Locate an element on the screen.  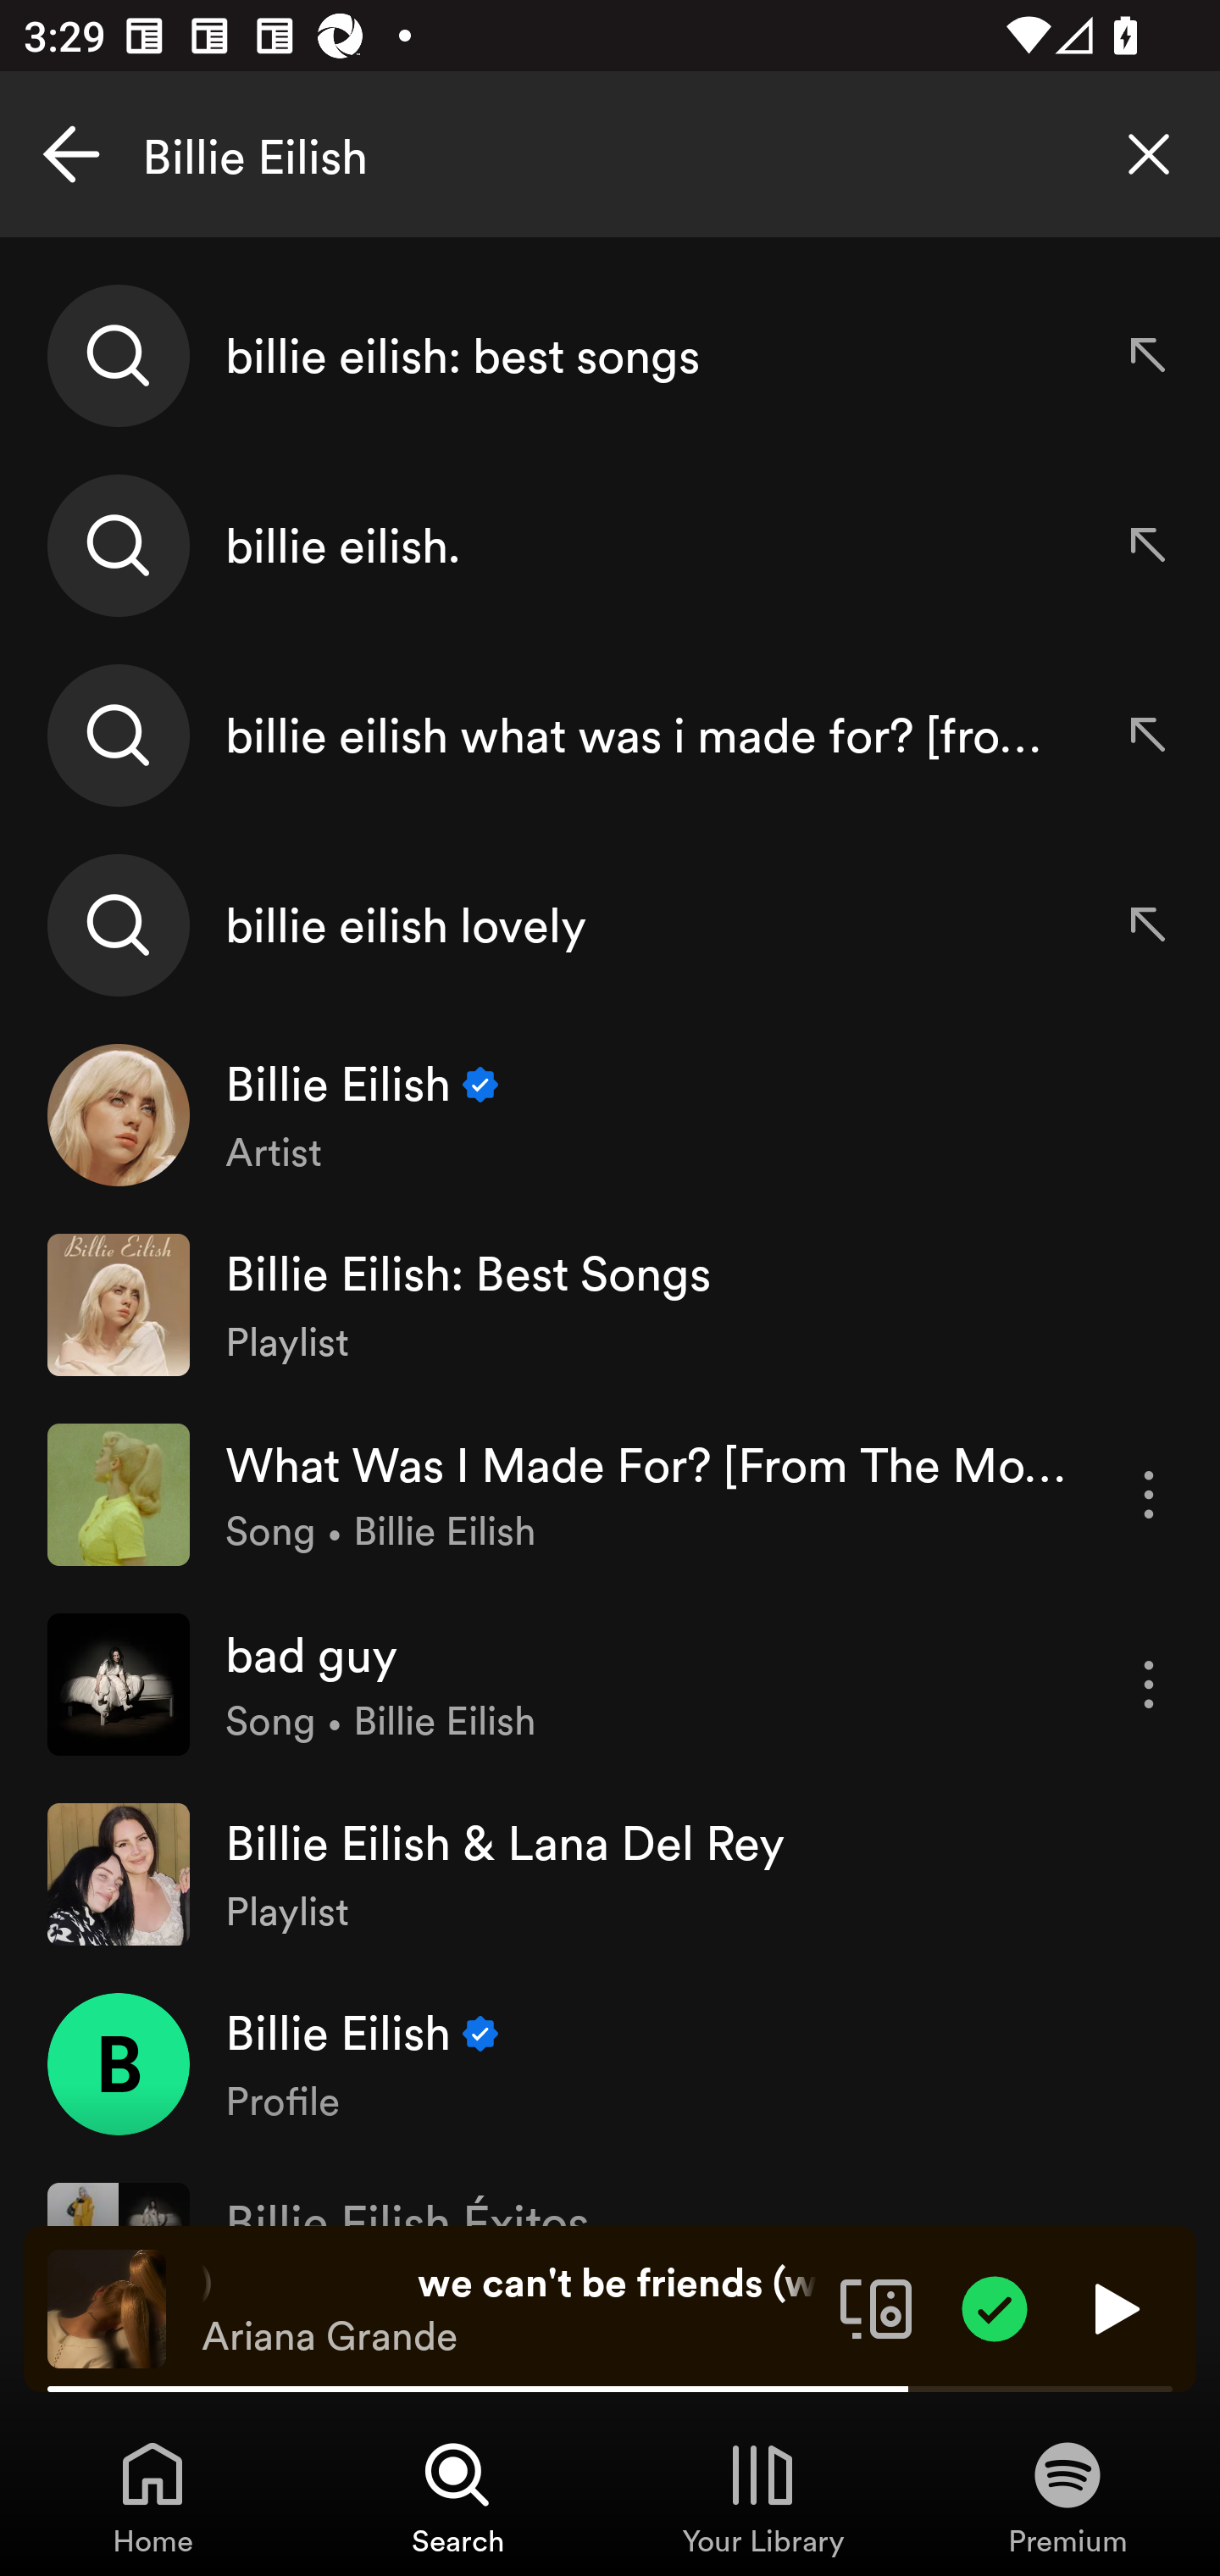
billie eilish lovely is located at coordinates (610, 924).